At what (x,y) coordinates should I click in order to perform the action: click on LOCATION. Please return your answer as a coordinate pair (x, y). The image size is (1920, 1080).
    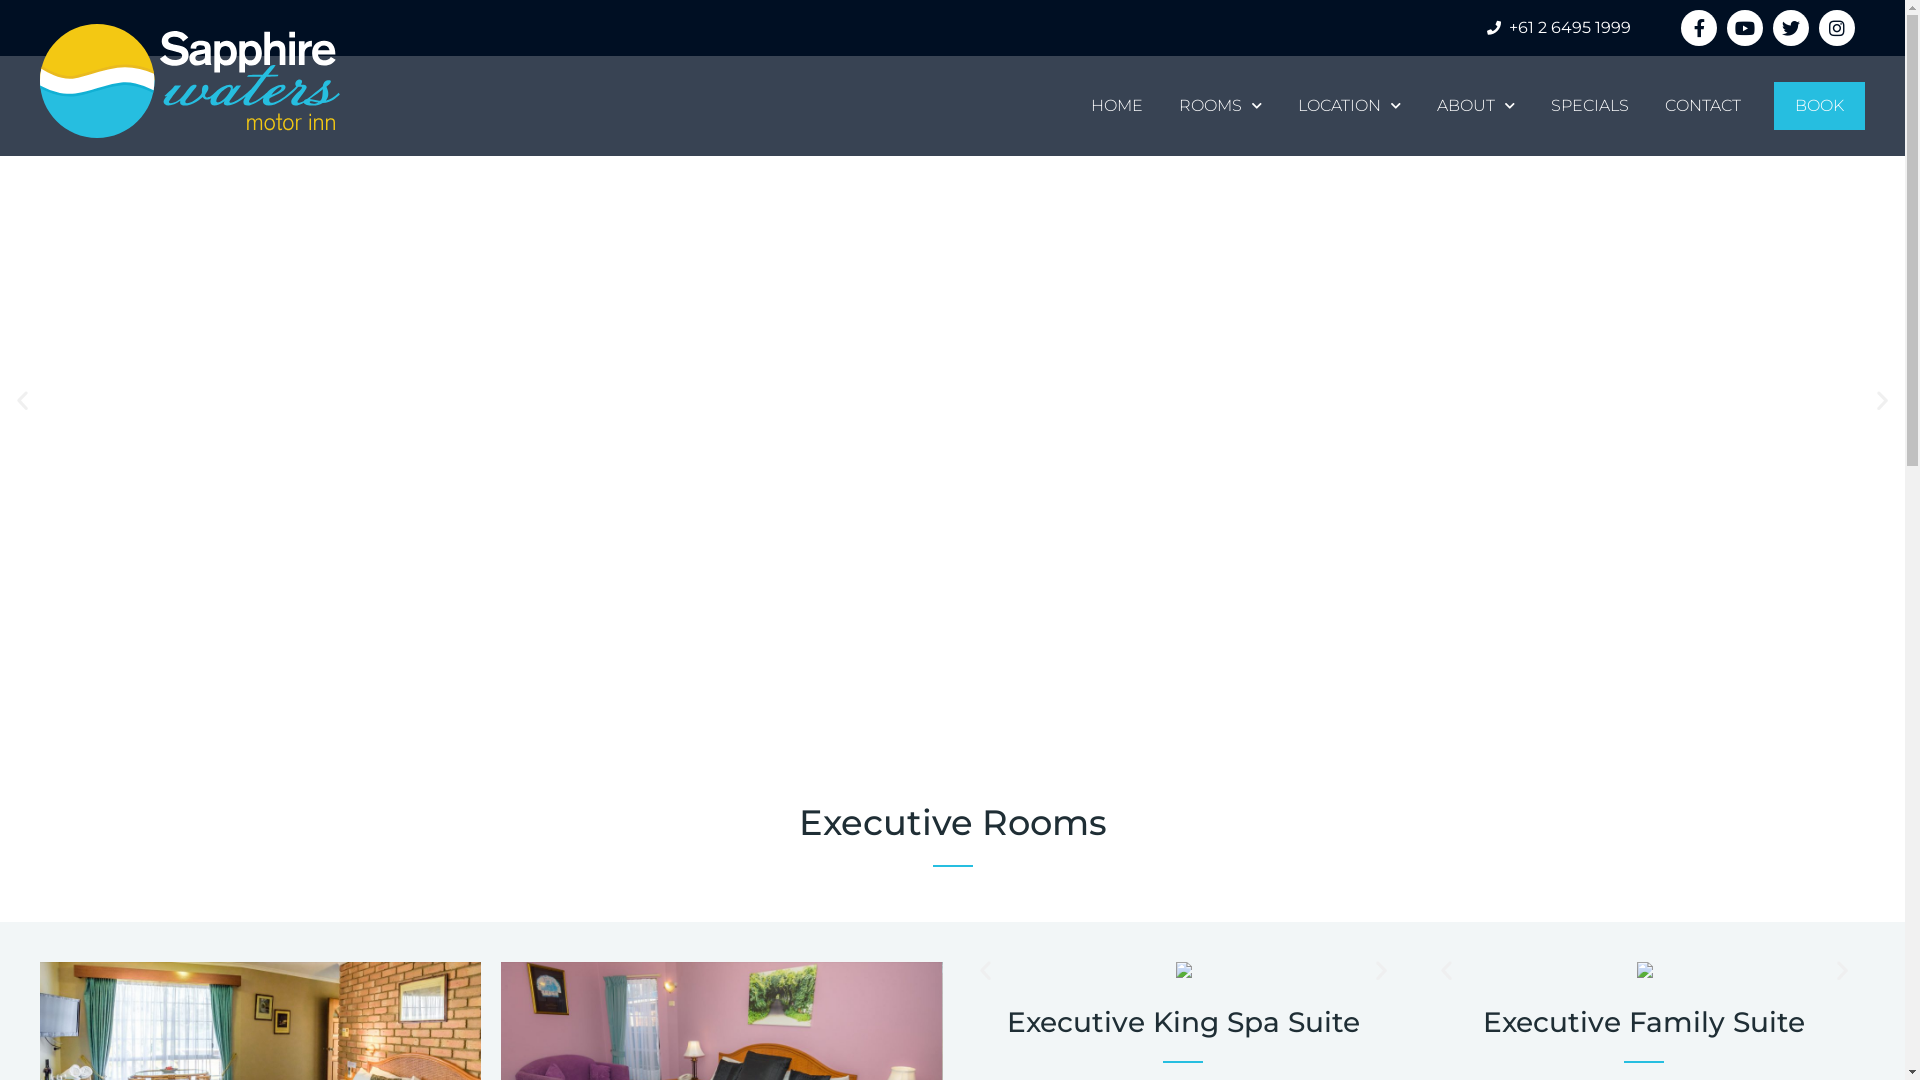
    Looking at the image, I should click on (1350, 106).